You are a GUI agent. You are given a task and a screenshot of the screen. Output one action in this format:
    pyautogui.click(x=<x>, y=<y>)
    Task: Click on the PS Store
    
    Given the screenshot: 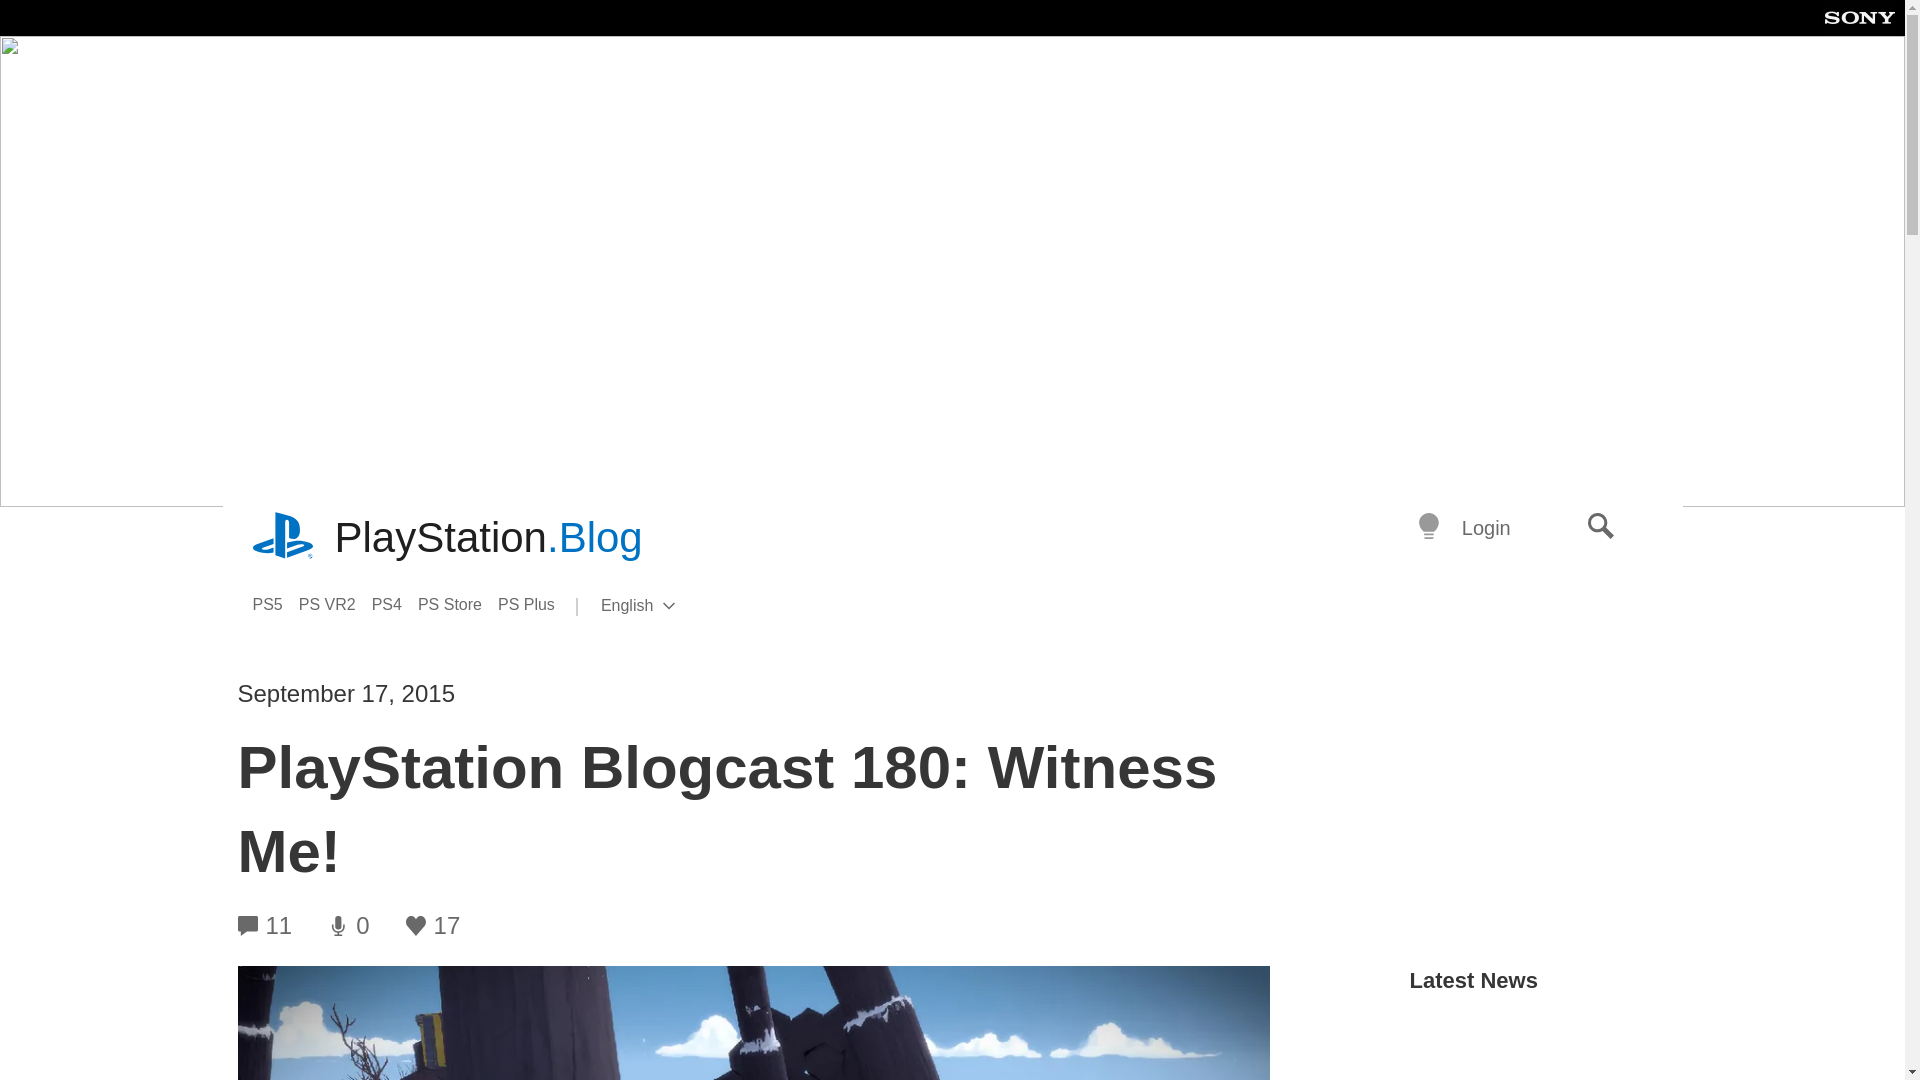 What is the action you would take?
    pyautogui.click(x=458, y=604)
    